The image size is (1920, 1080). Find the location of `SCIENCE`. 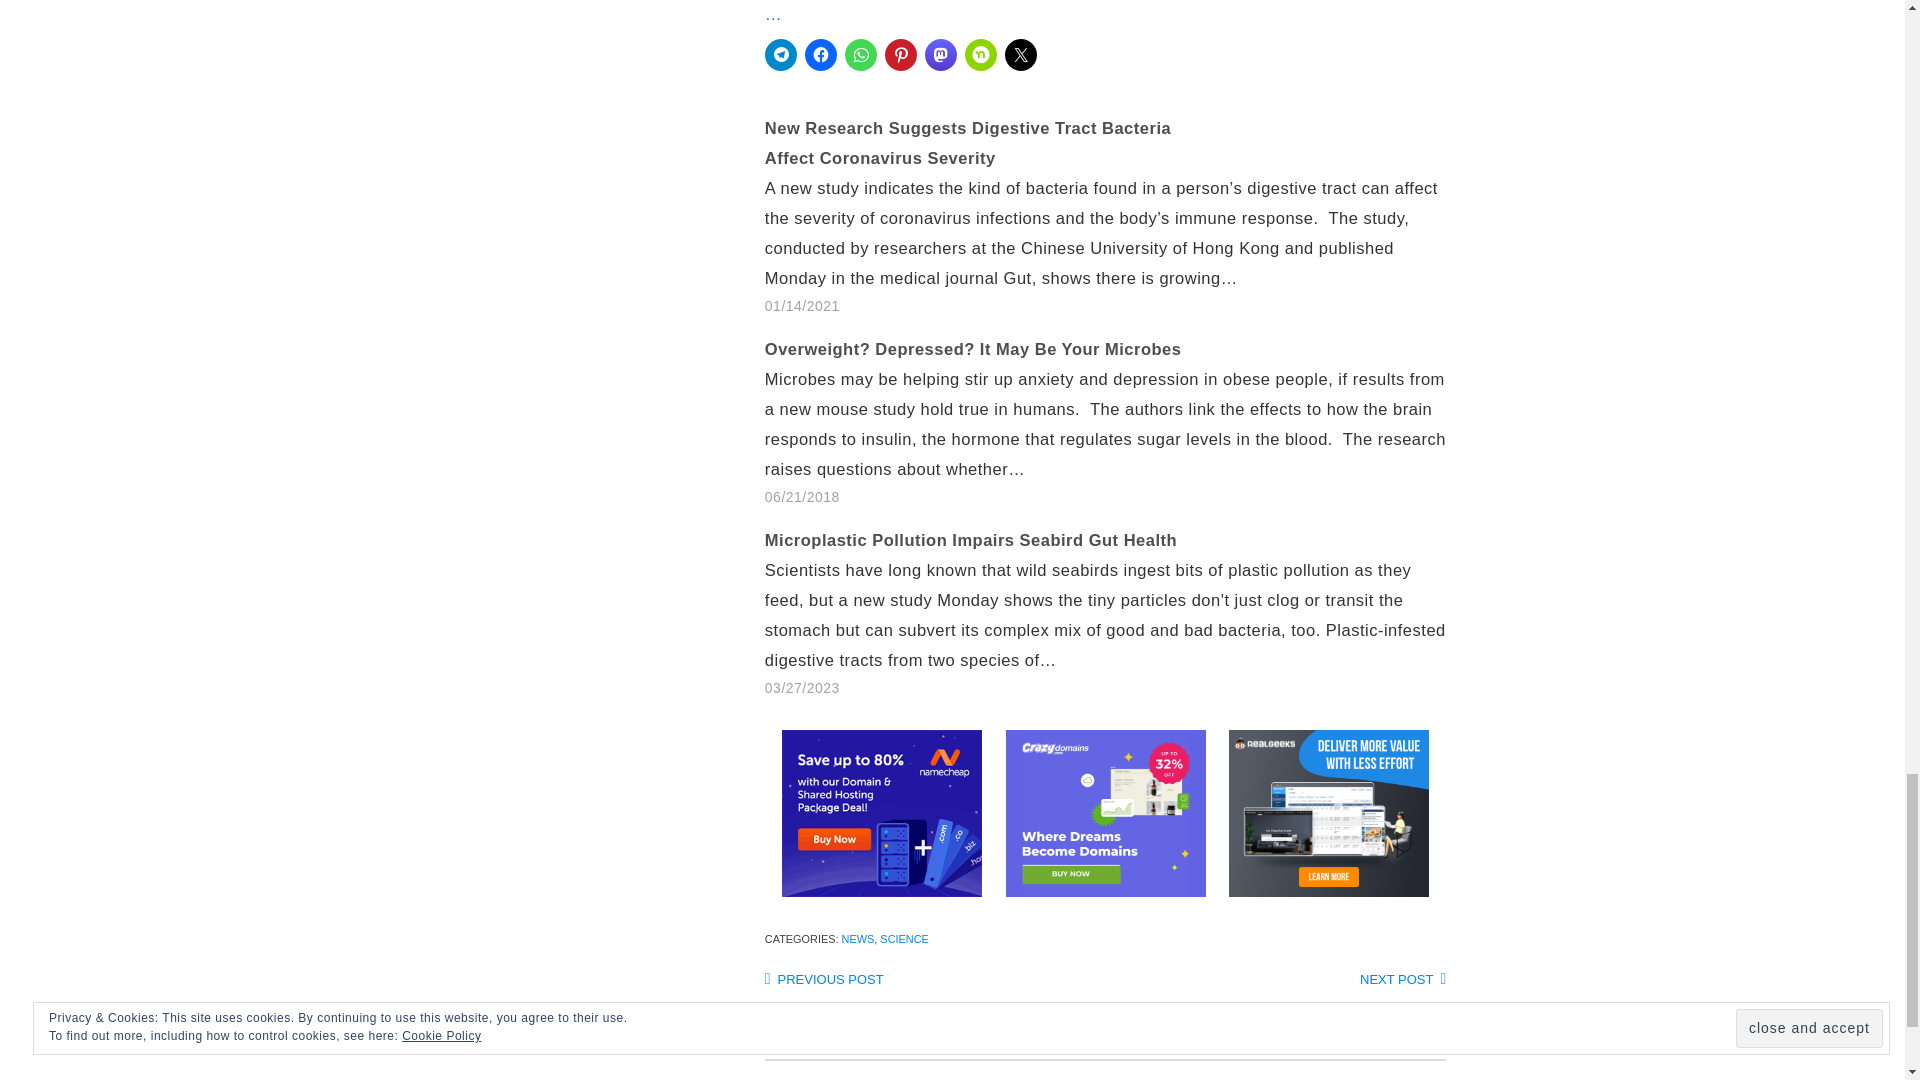

SCIENCE is located at coordinates (903, 939).